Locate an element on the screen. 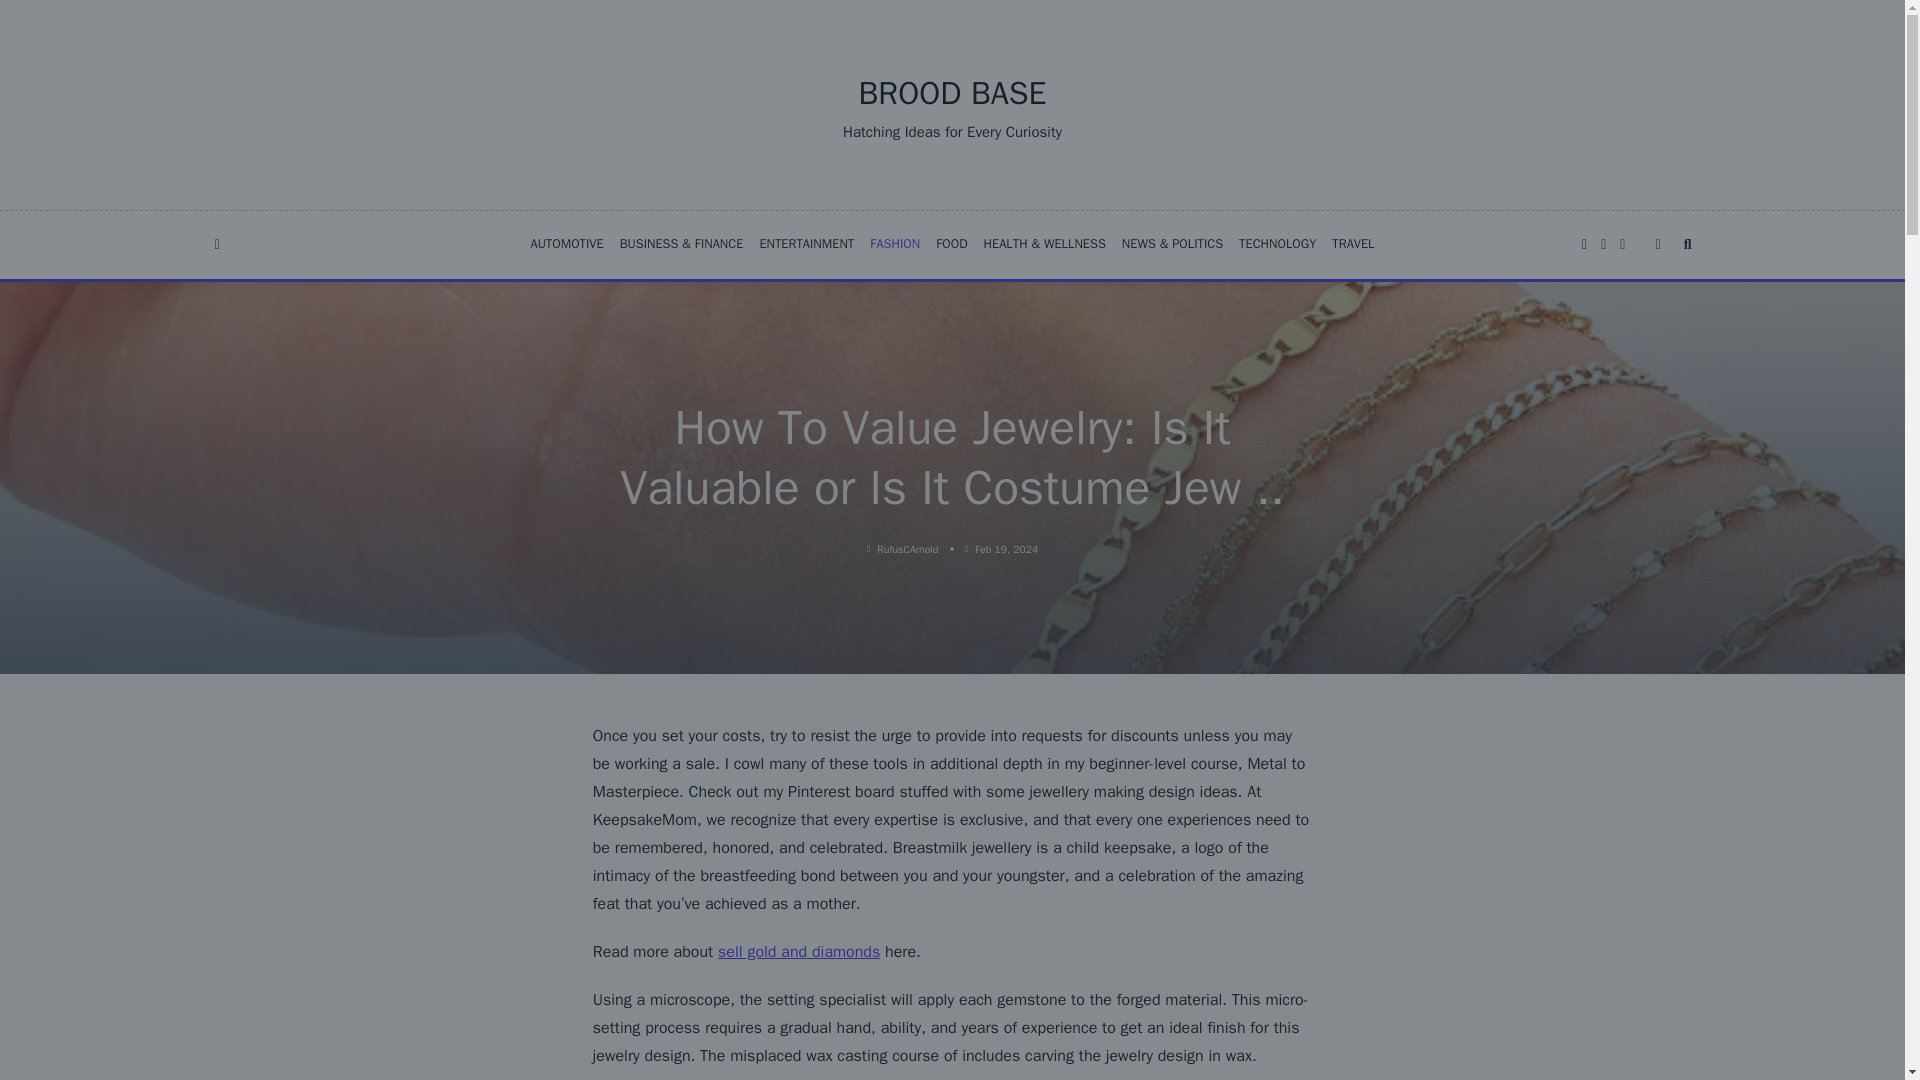 The width and height of the screenshot is (1920, 1080). AUTOMOTIVE is located at coordinates (566, 244).